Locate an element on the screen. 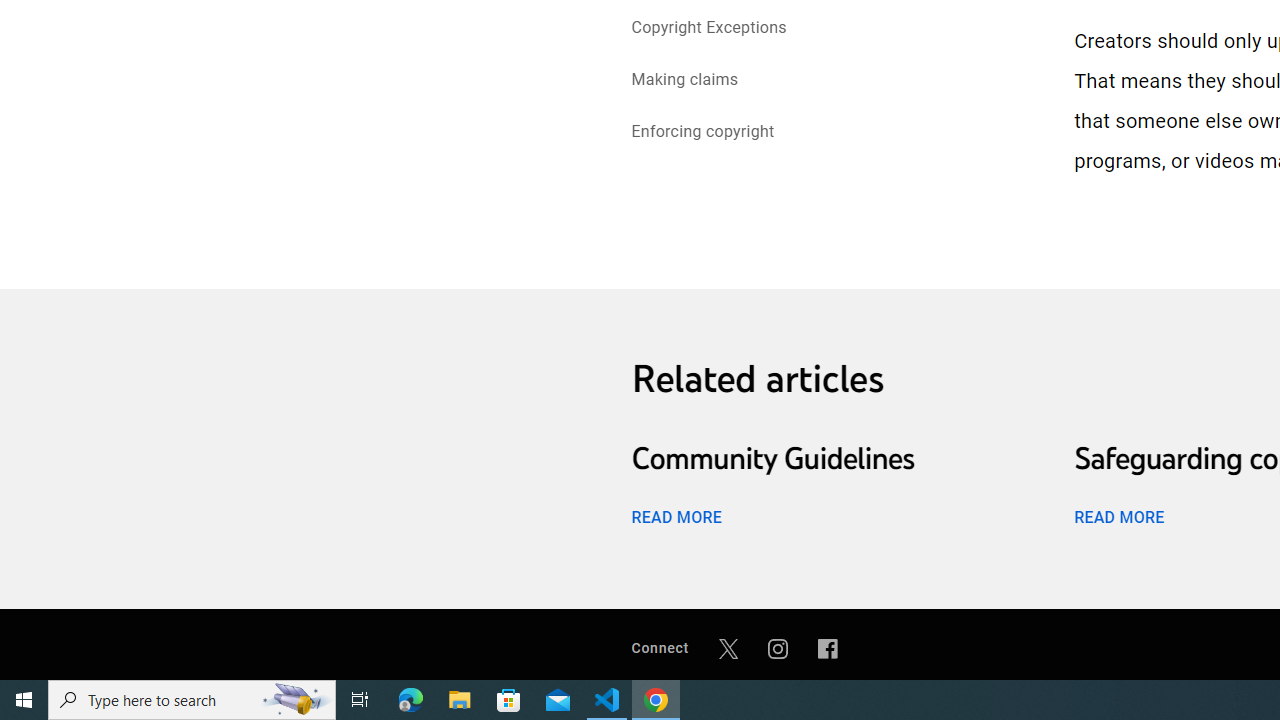 The height and width of the screenshot is (720, 1280). Enforcing copyright is located at coordinates (702, 134).